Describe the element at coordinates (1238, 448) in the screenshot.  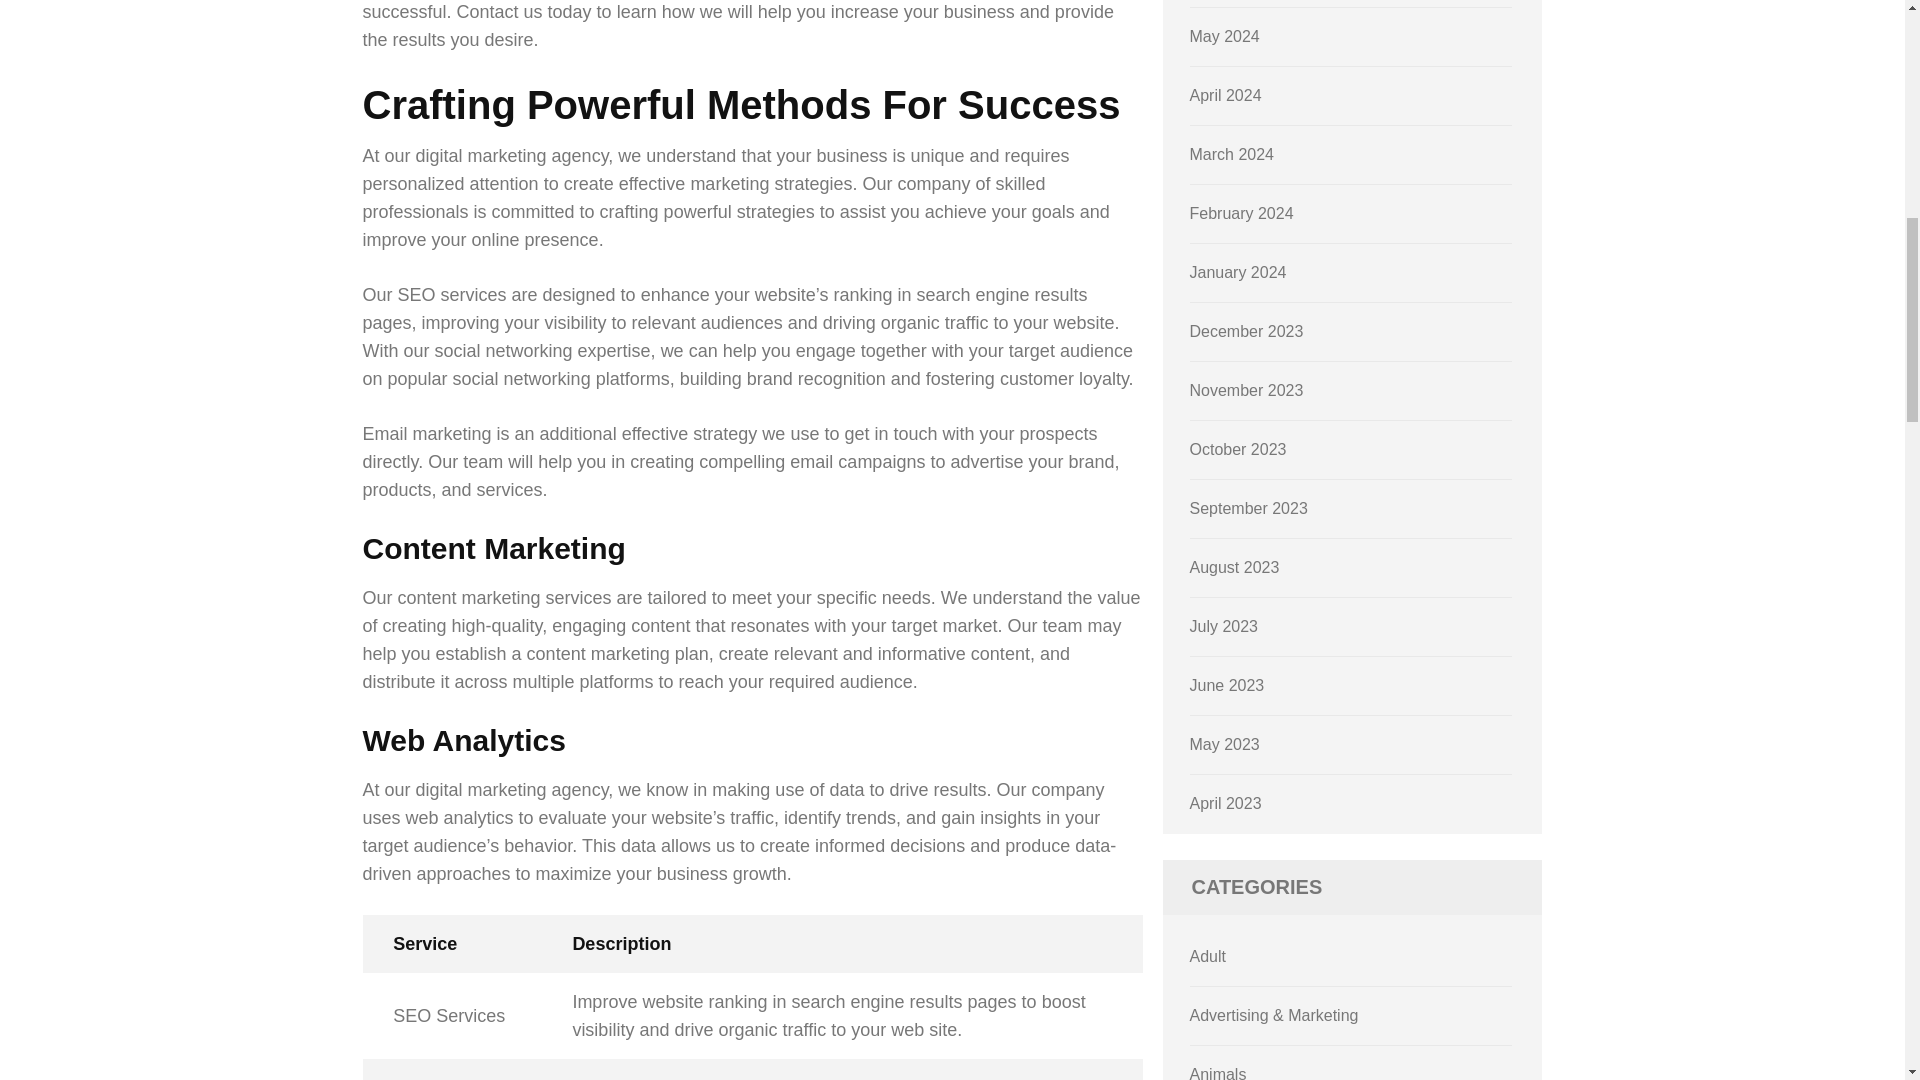
I see `October 2023` at that location.